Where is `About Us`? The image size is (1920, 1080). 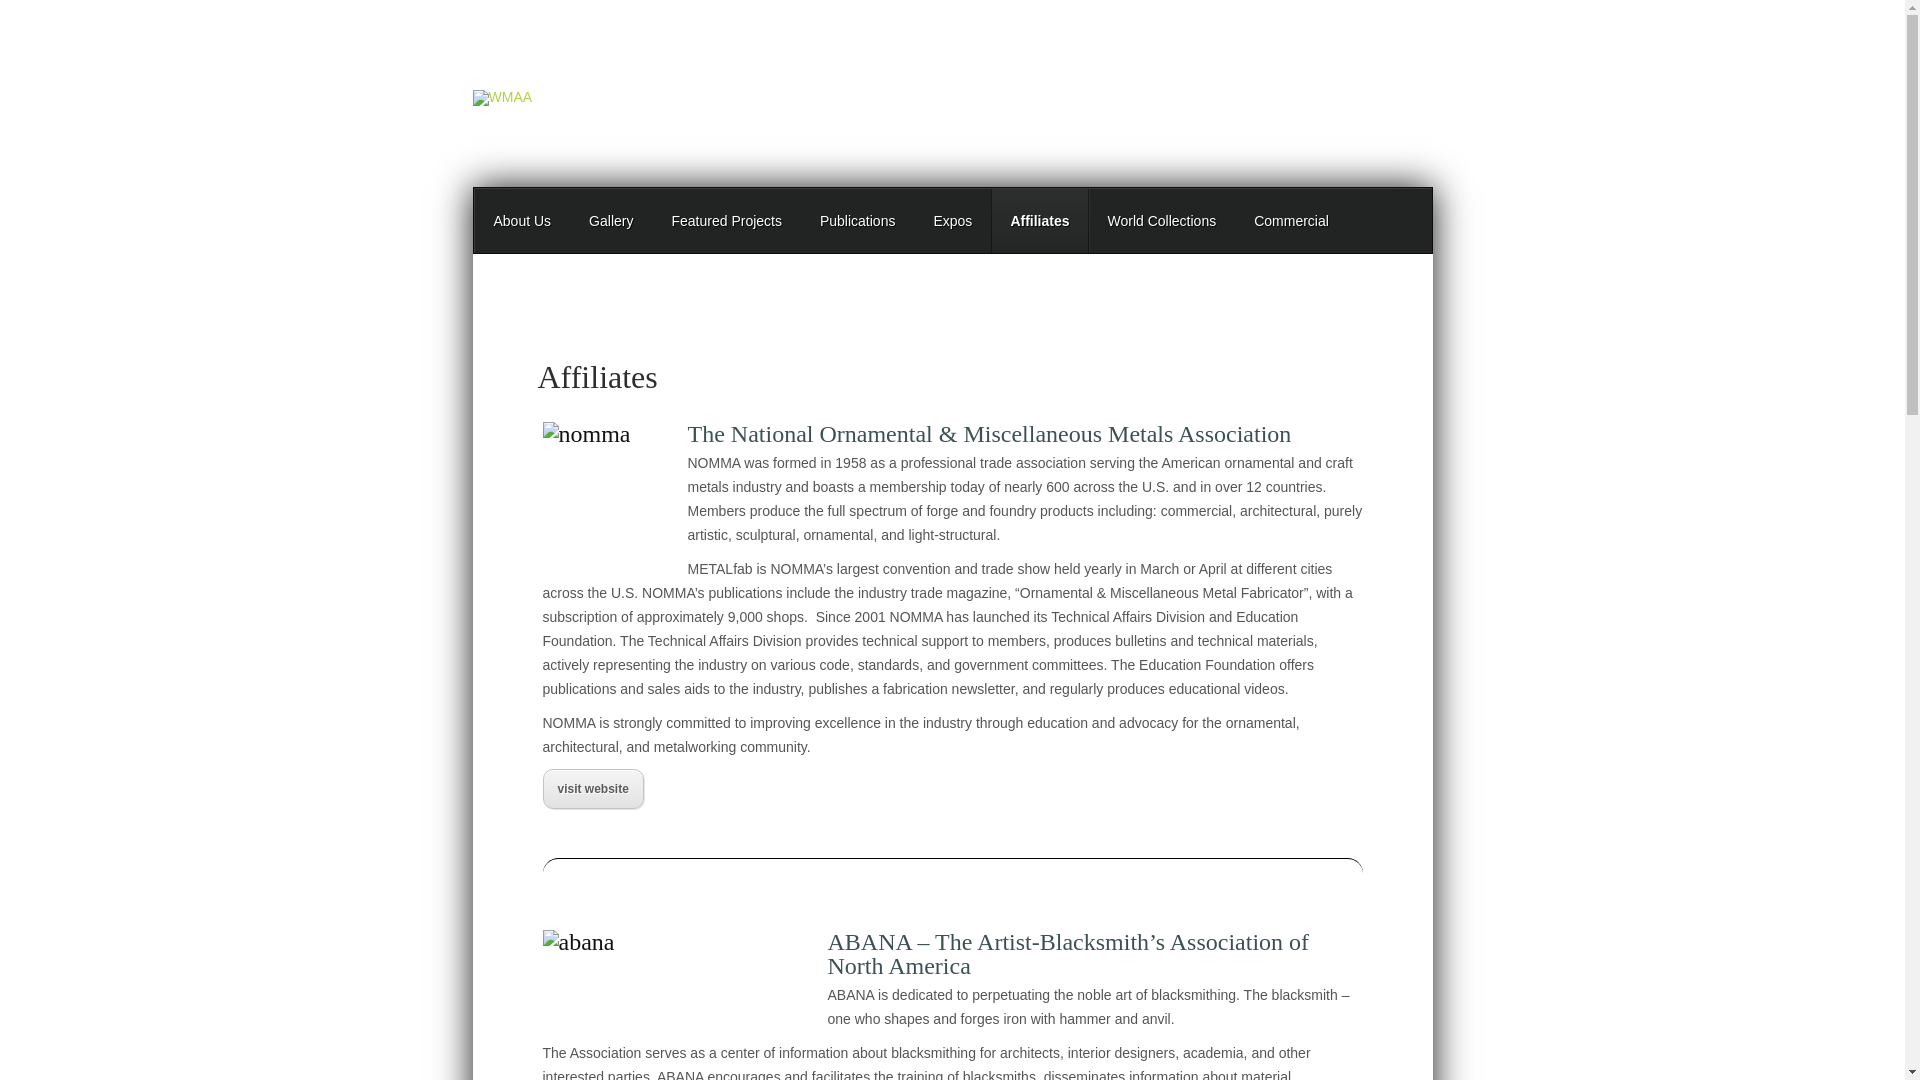
About Us is located at coordinates (522, 222).